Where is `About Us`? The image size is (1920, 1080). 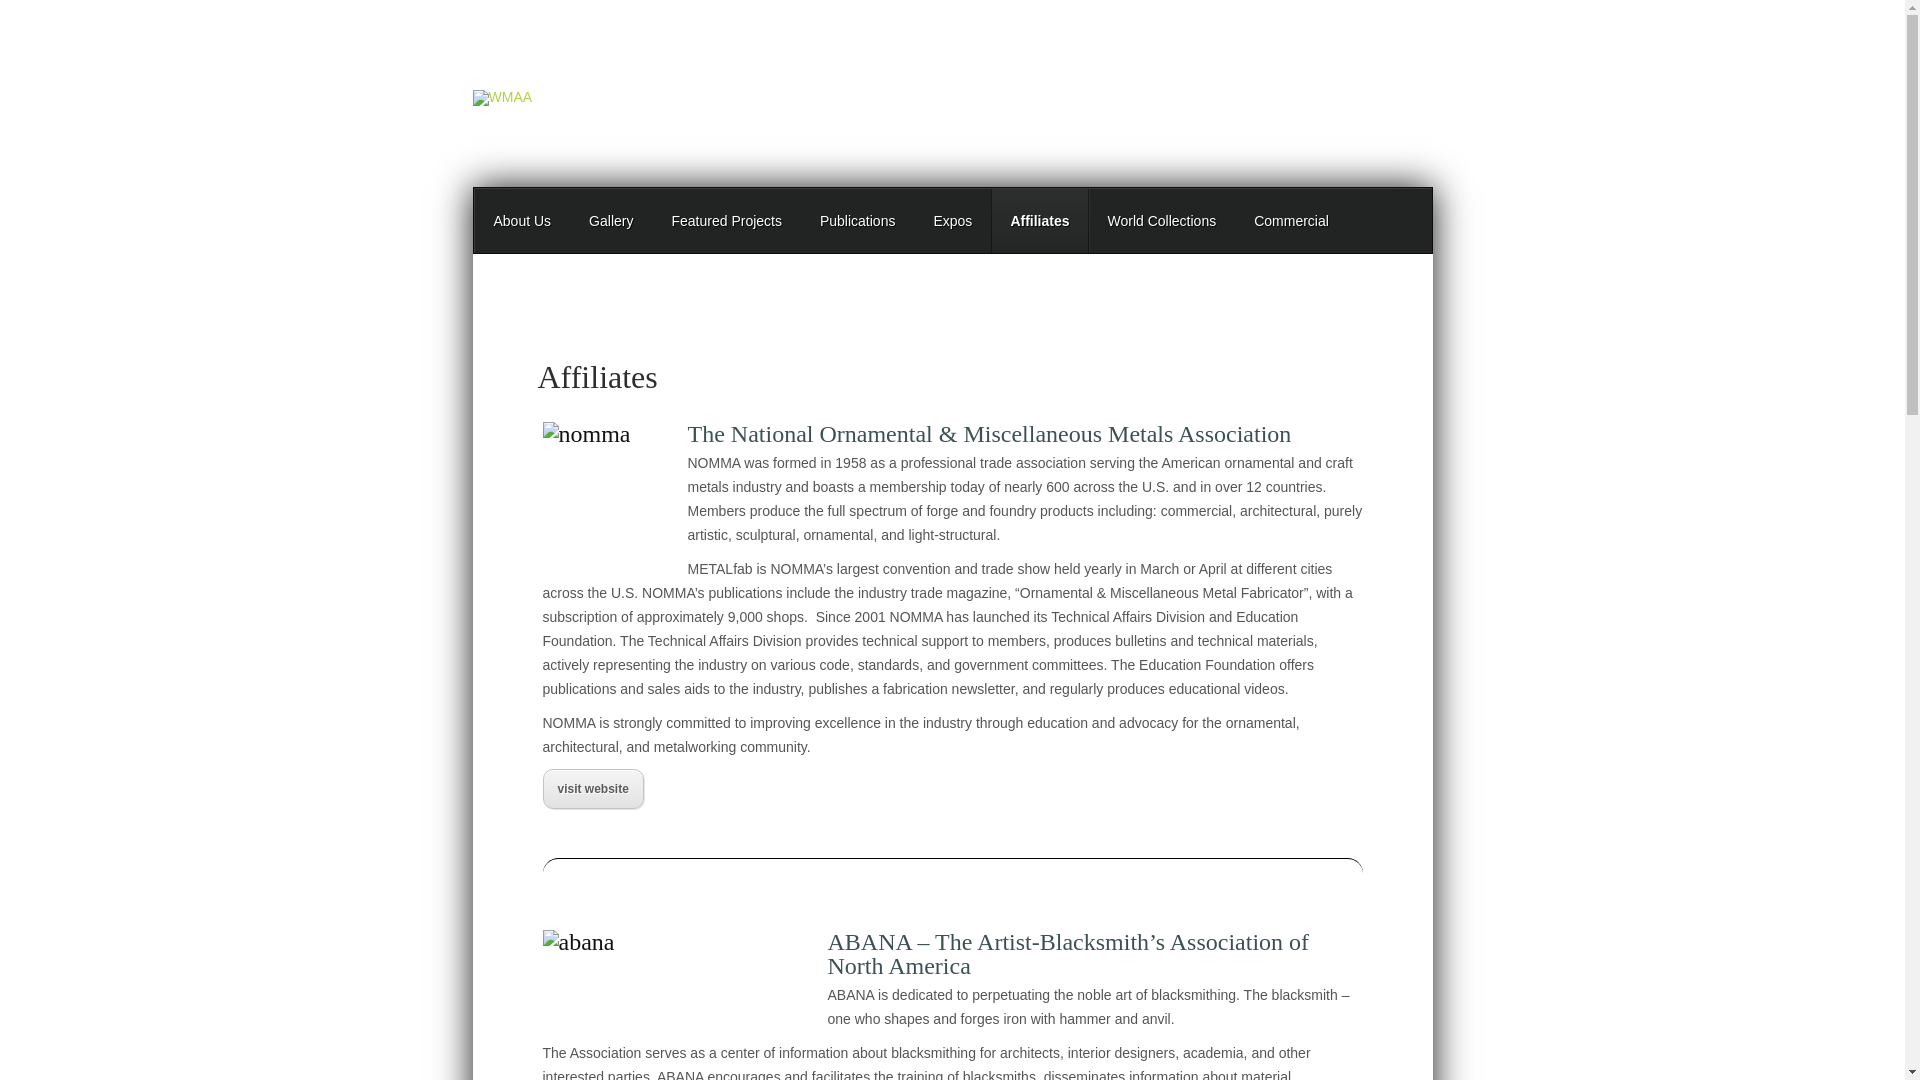
About Us is located at coordinates (522, 222).